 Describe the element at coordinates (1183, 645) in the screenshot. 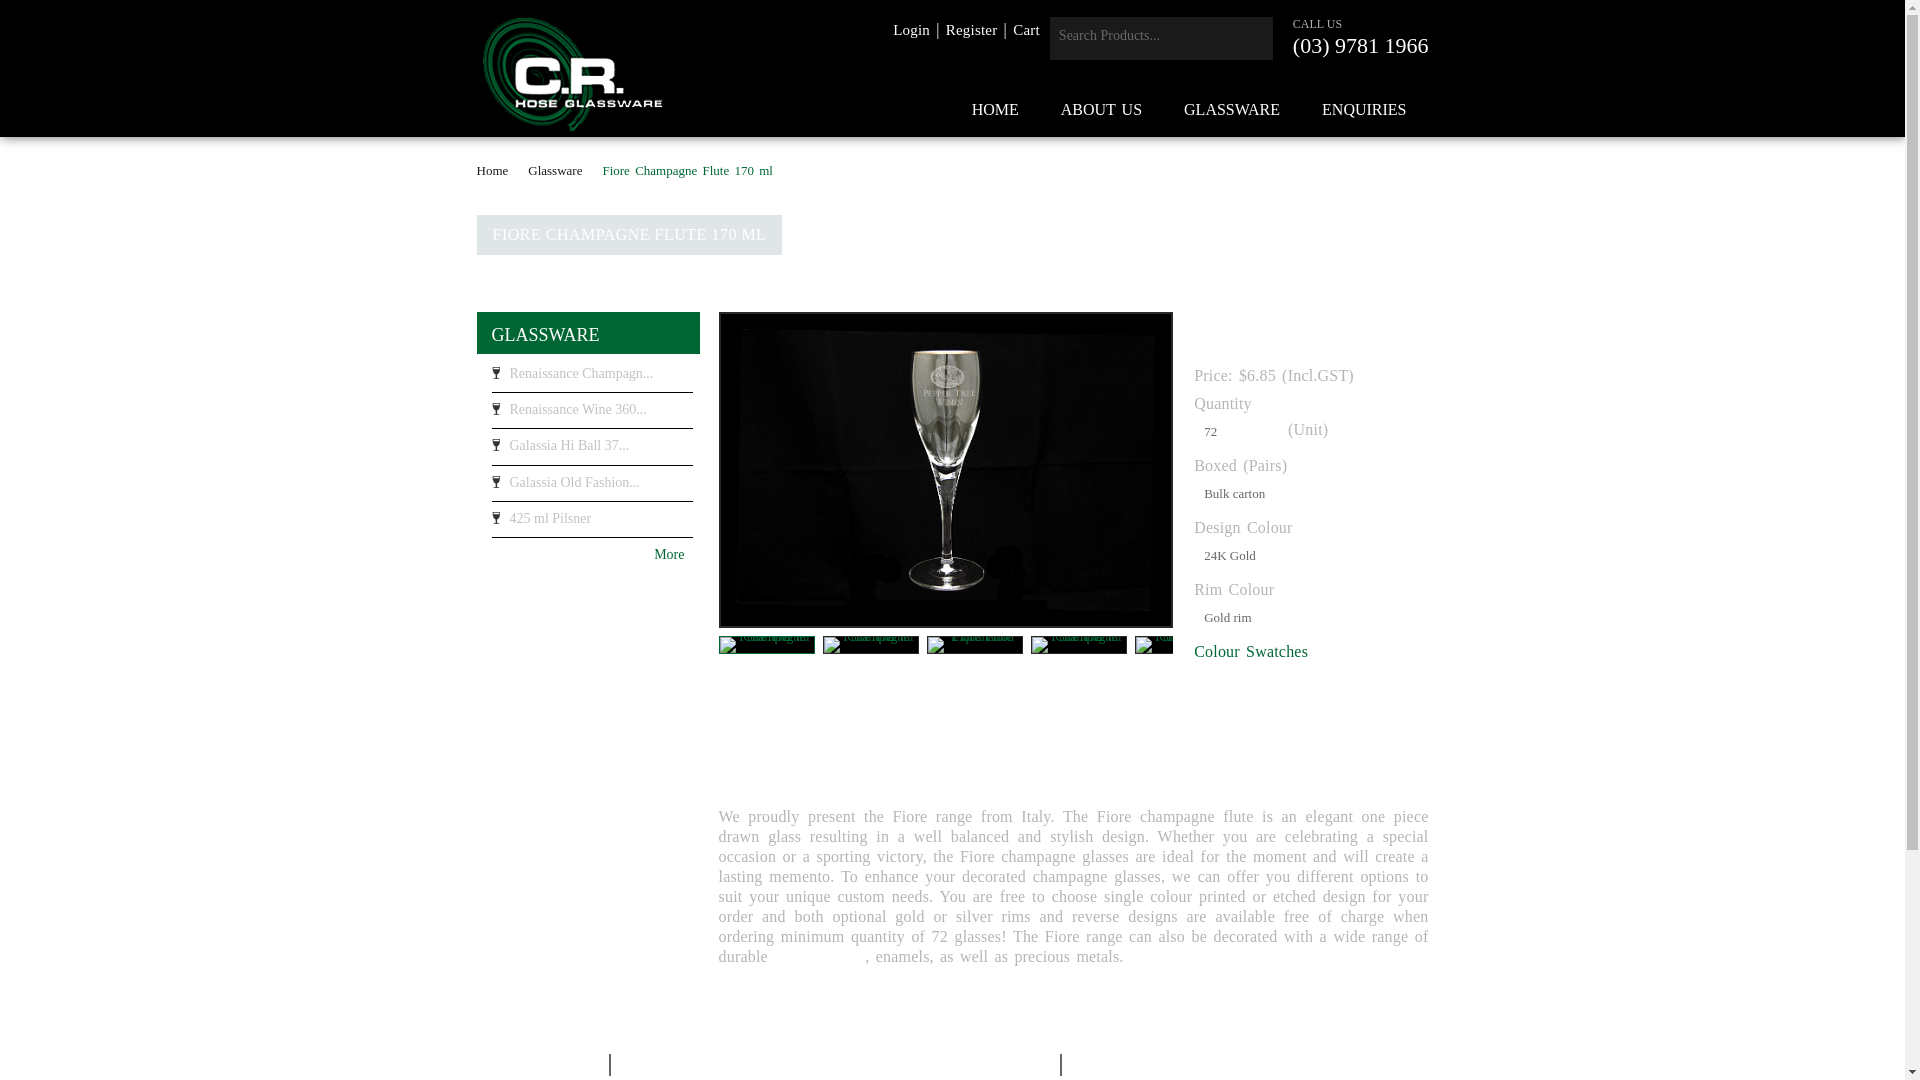

I see `Fiore Champagne Flute 170 ml` at that location.